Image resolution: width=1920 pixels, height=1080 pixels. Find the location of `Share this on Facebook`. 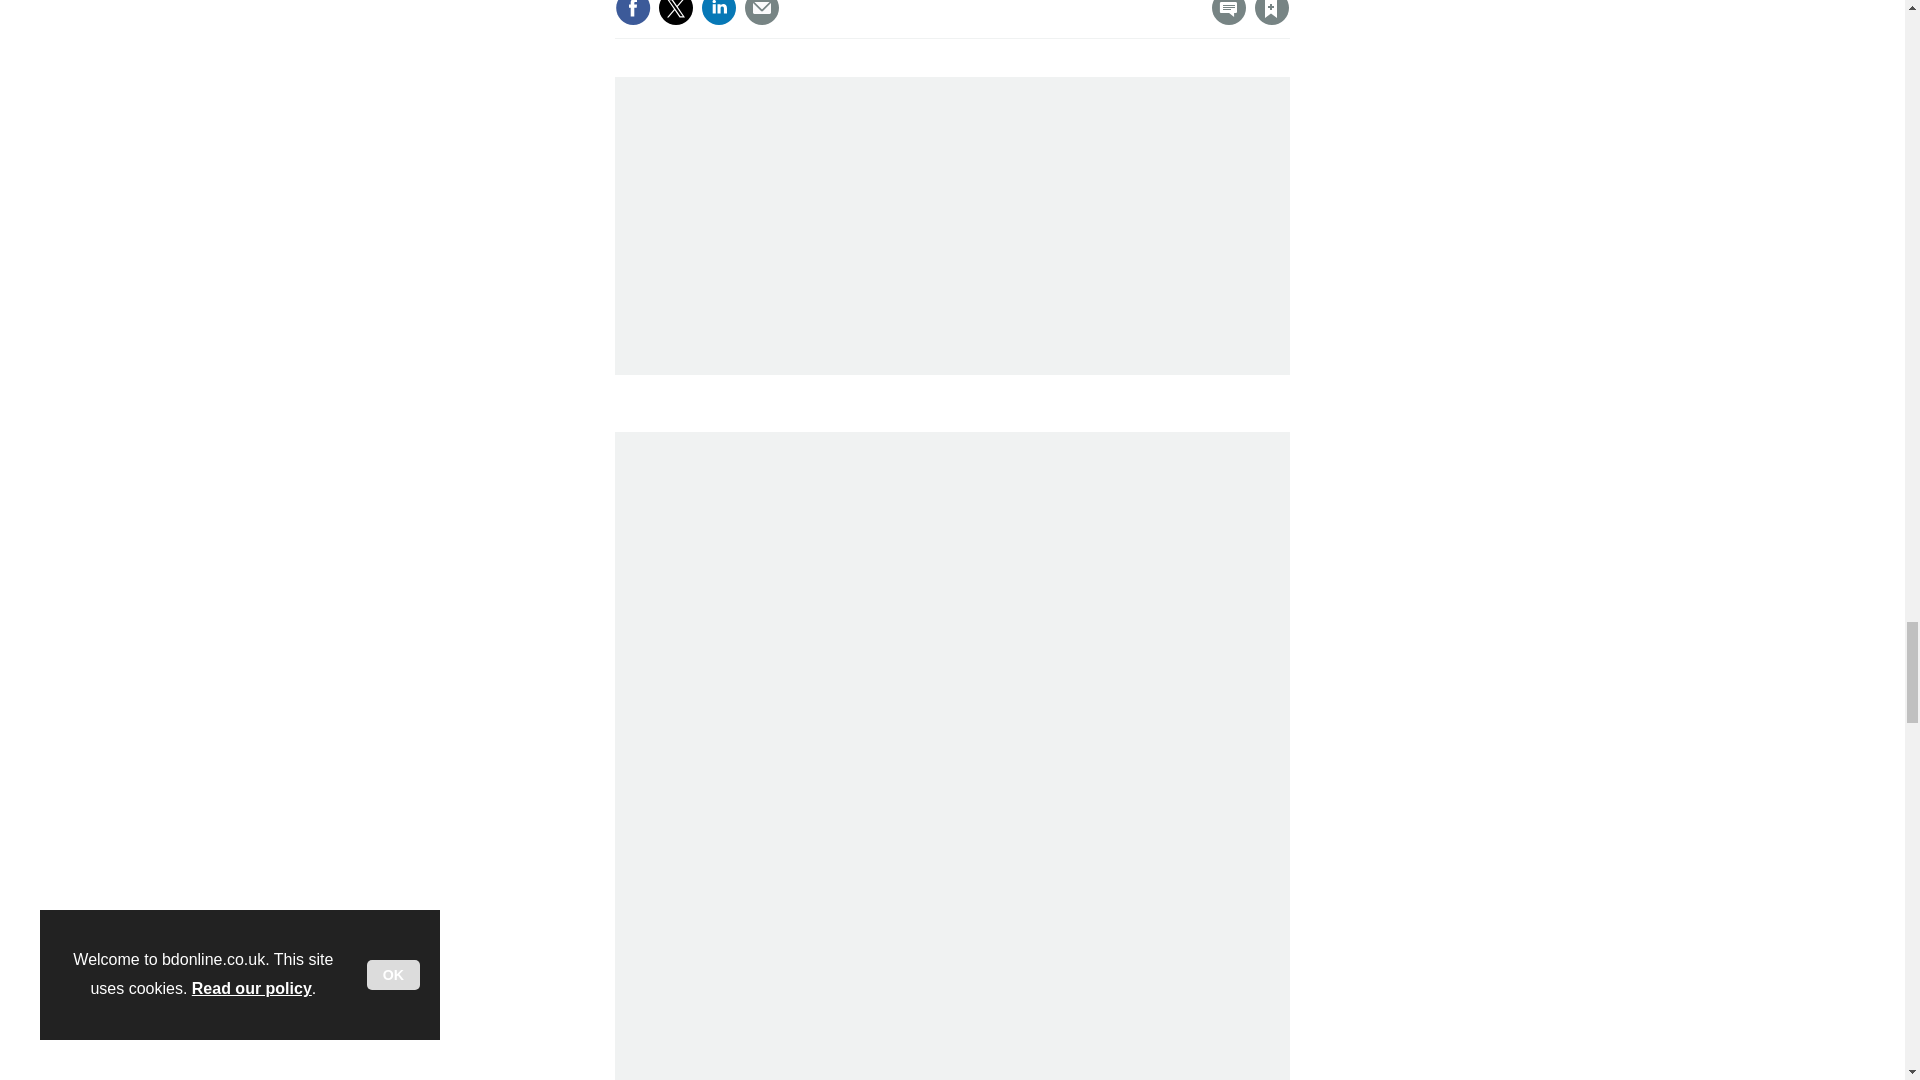

Share this on Facebook is located at coordinates (632, 12).